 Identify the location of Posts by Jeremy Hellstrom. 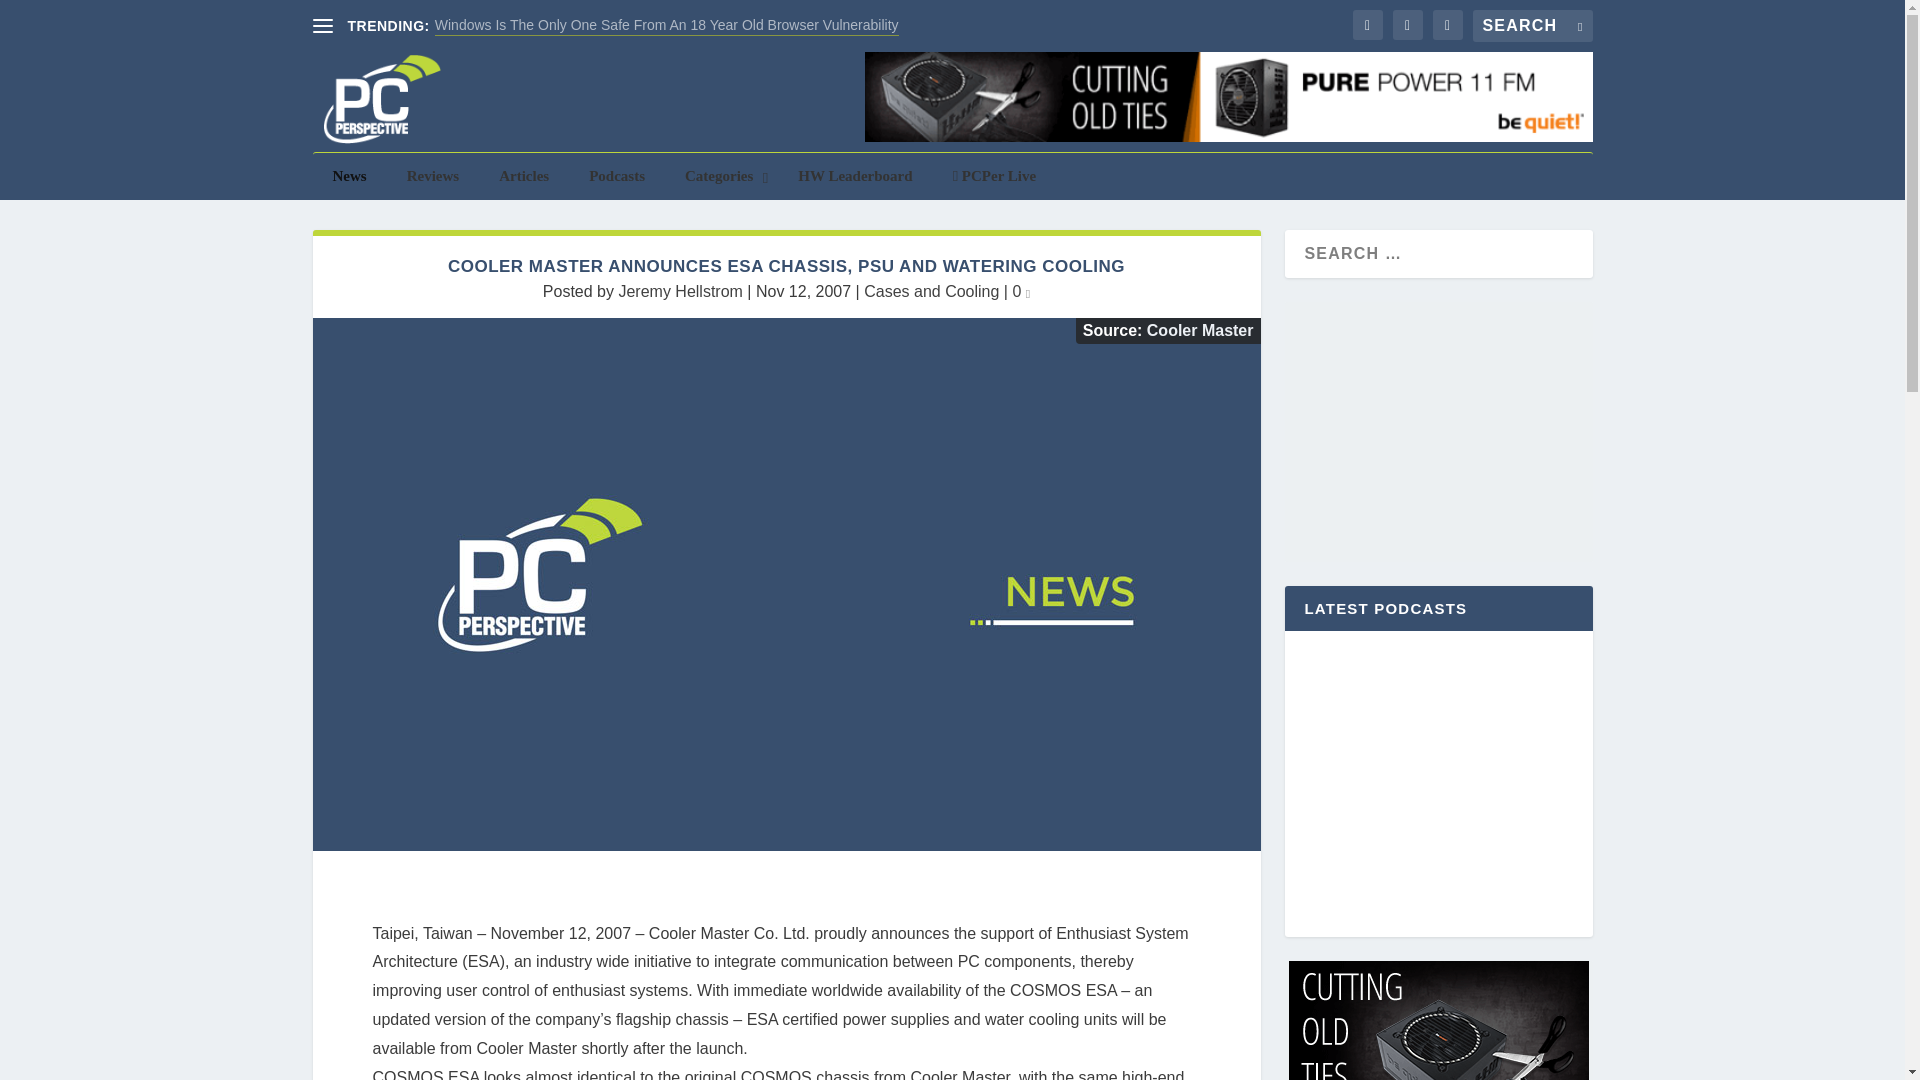
(680, 291).